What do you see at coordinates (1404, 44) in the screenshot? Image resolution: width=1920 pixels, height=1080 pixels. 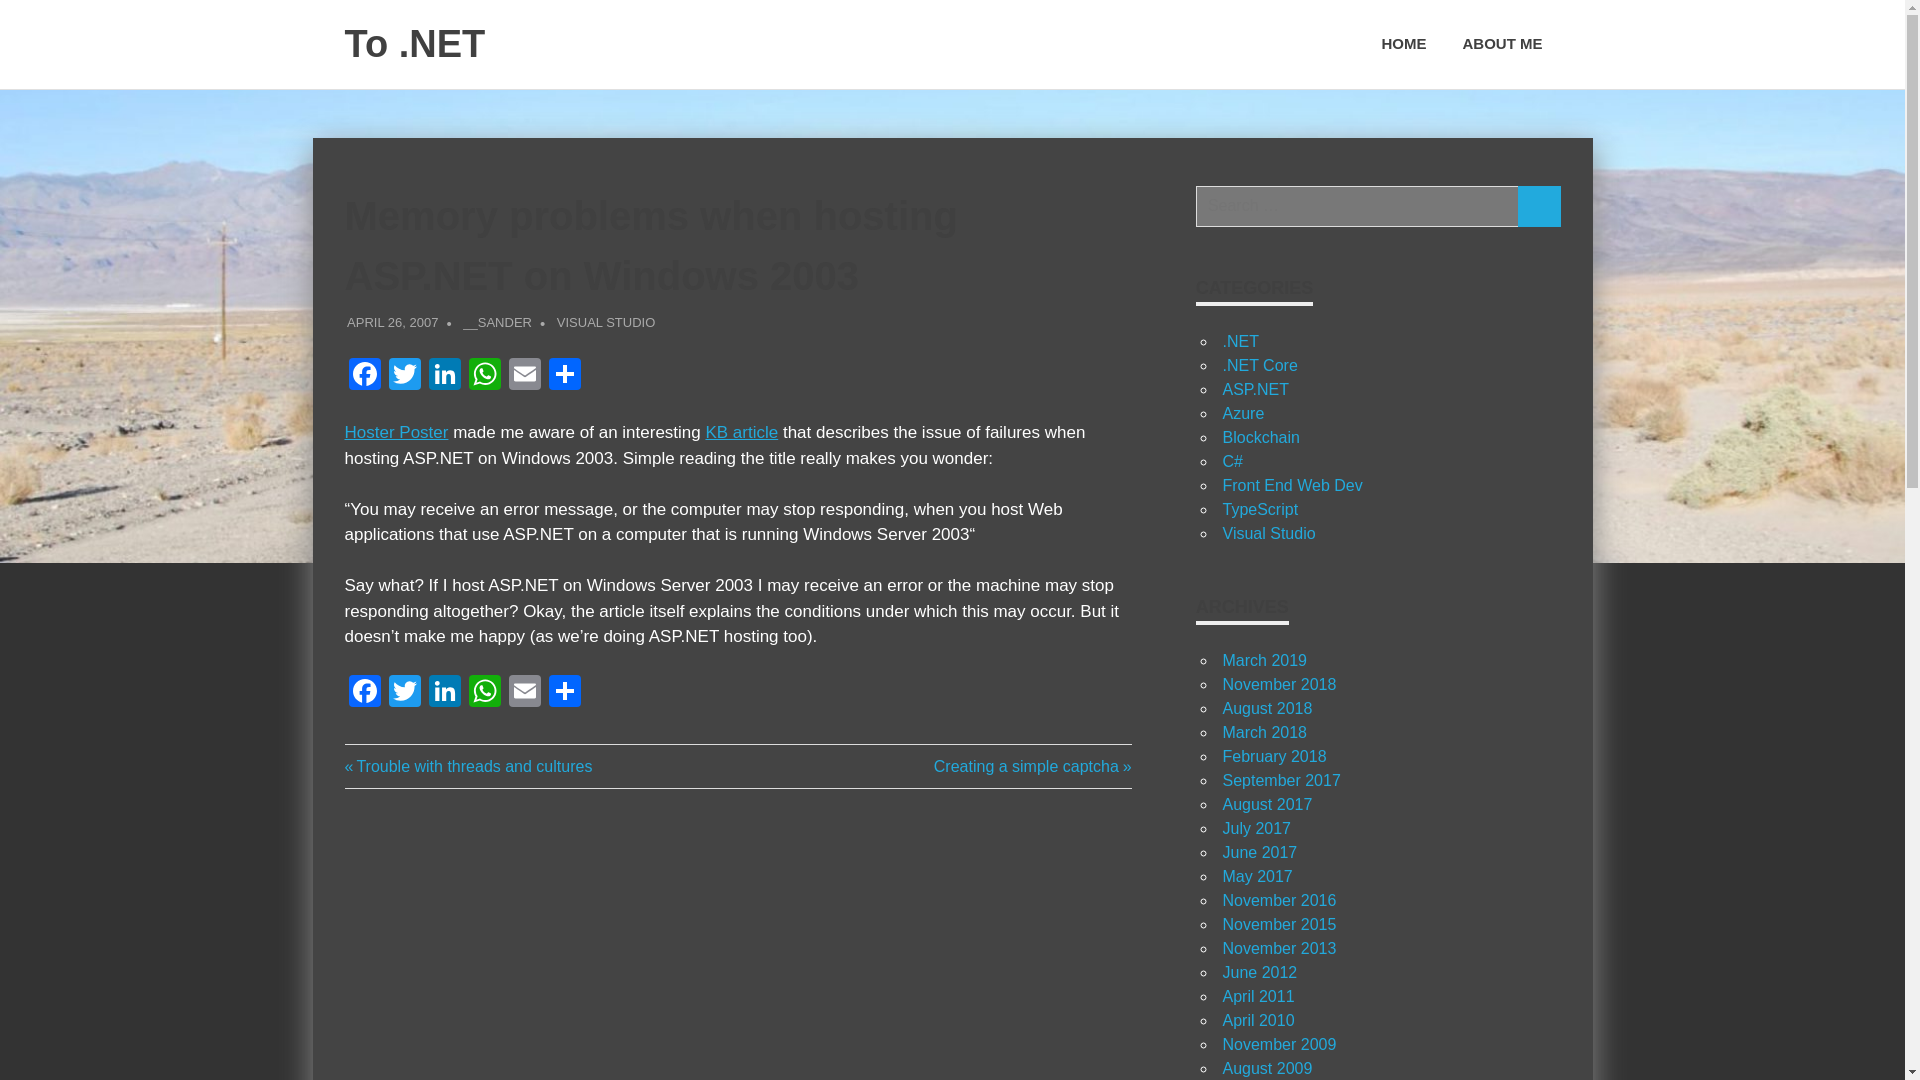 I see `HOME` at bounding box center [1404, 44].